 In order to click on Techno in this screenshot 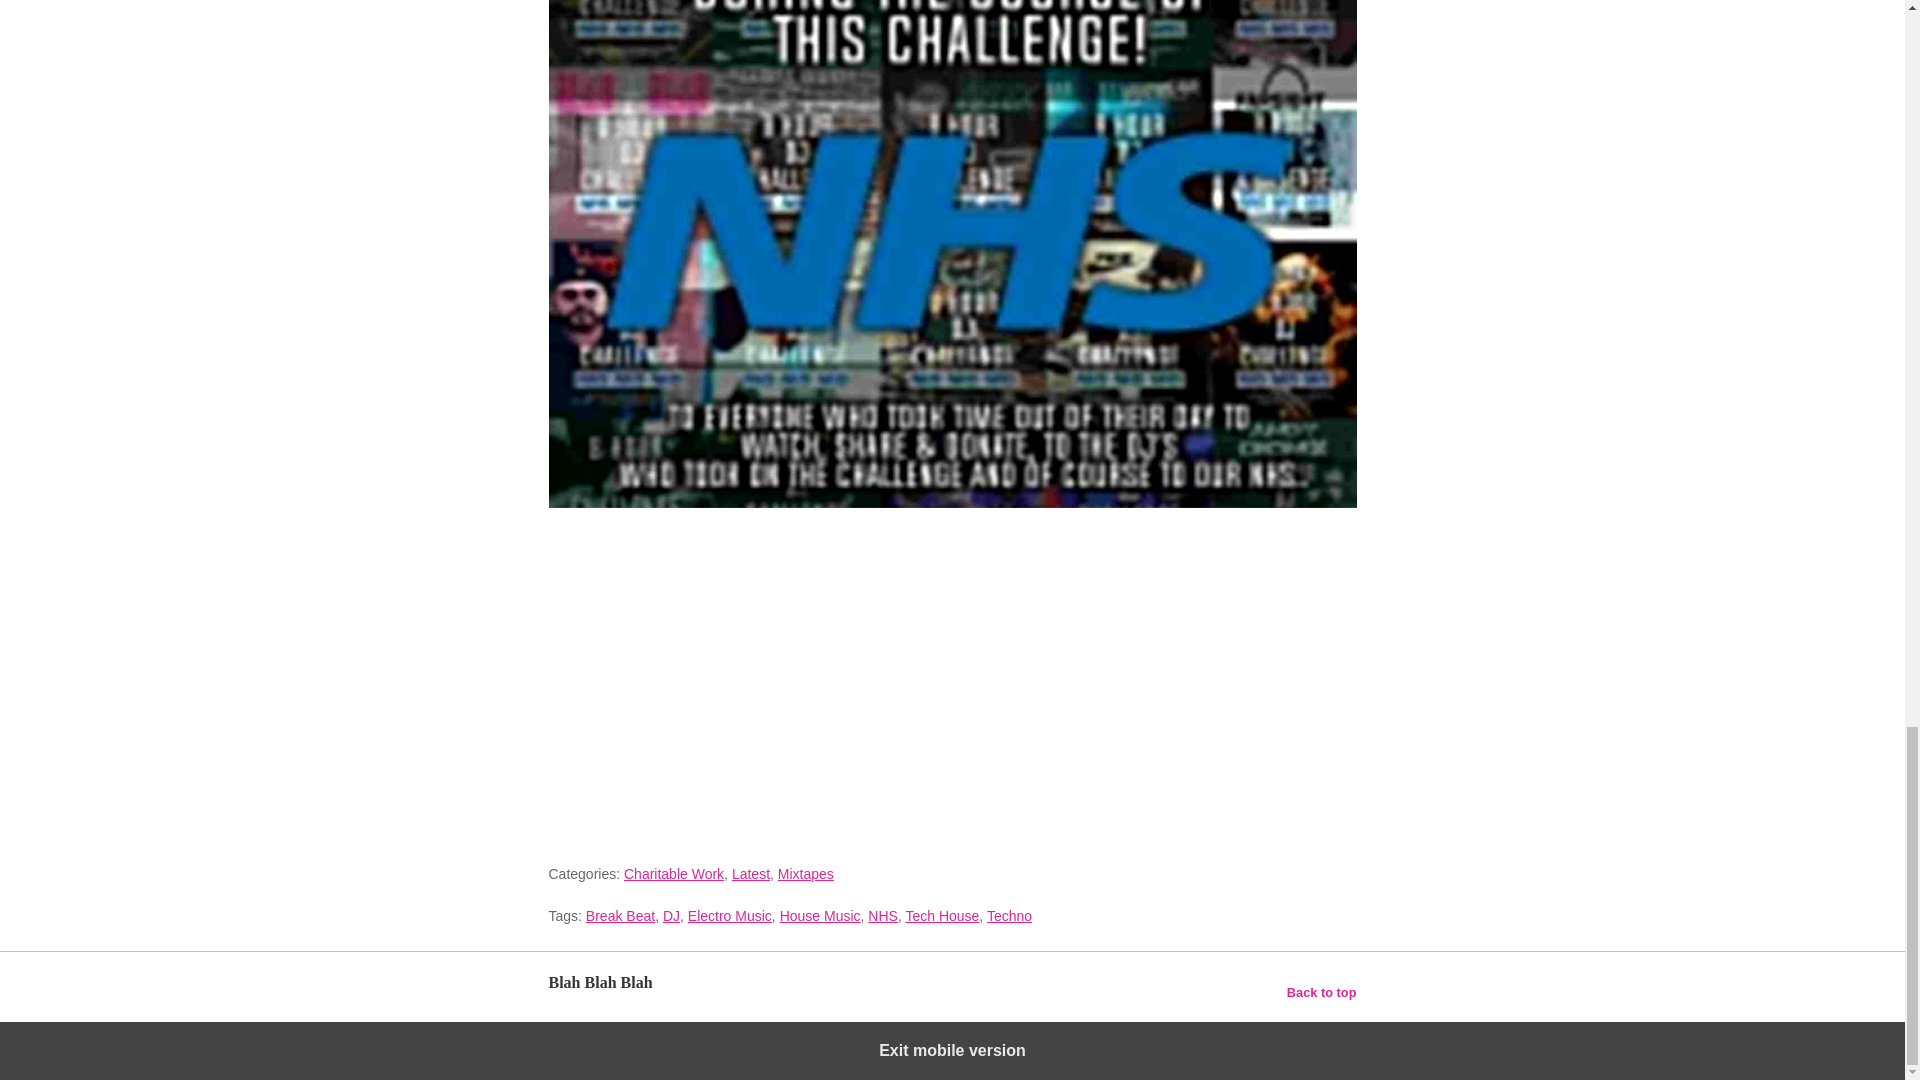, I will do `click(1009, 916)`.